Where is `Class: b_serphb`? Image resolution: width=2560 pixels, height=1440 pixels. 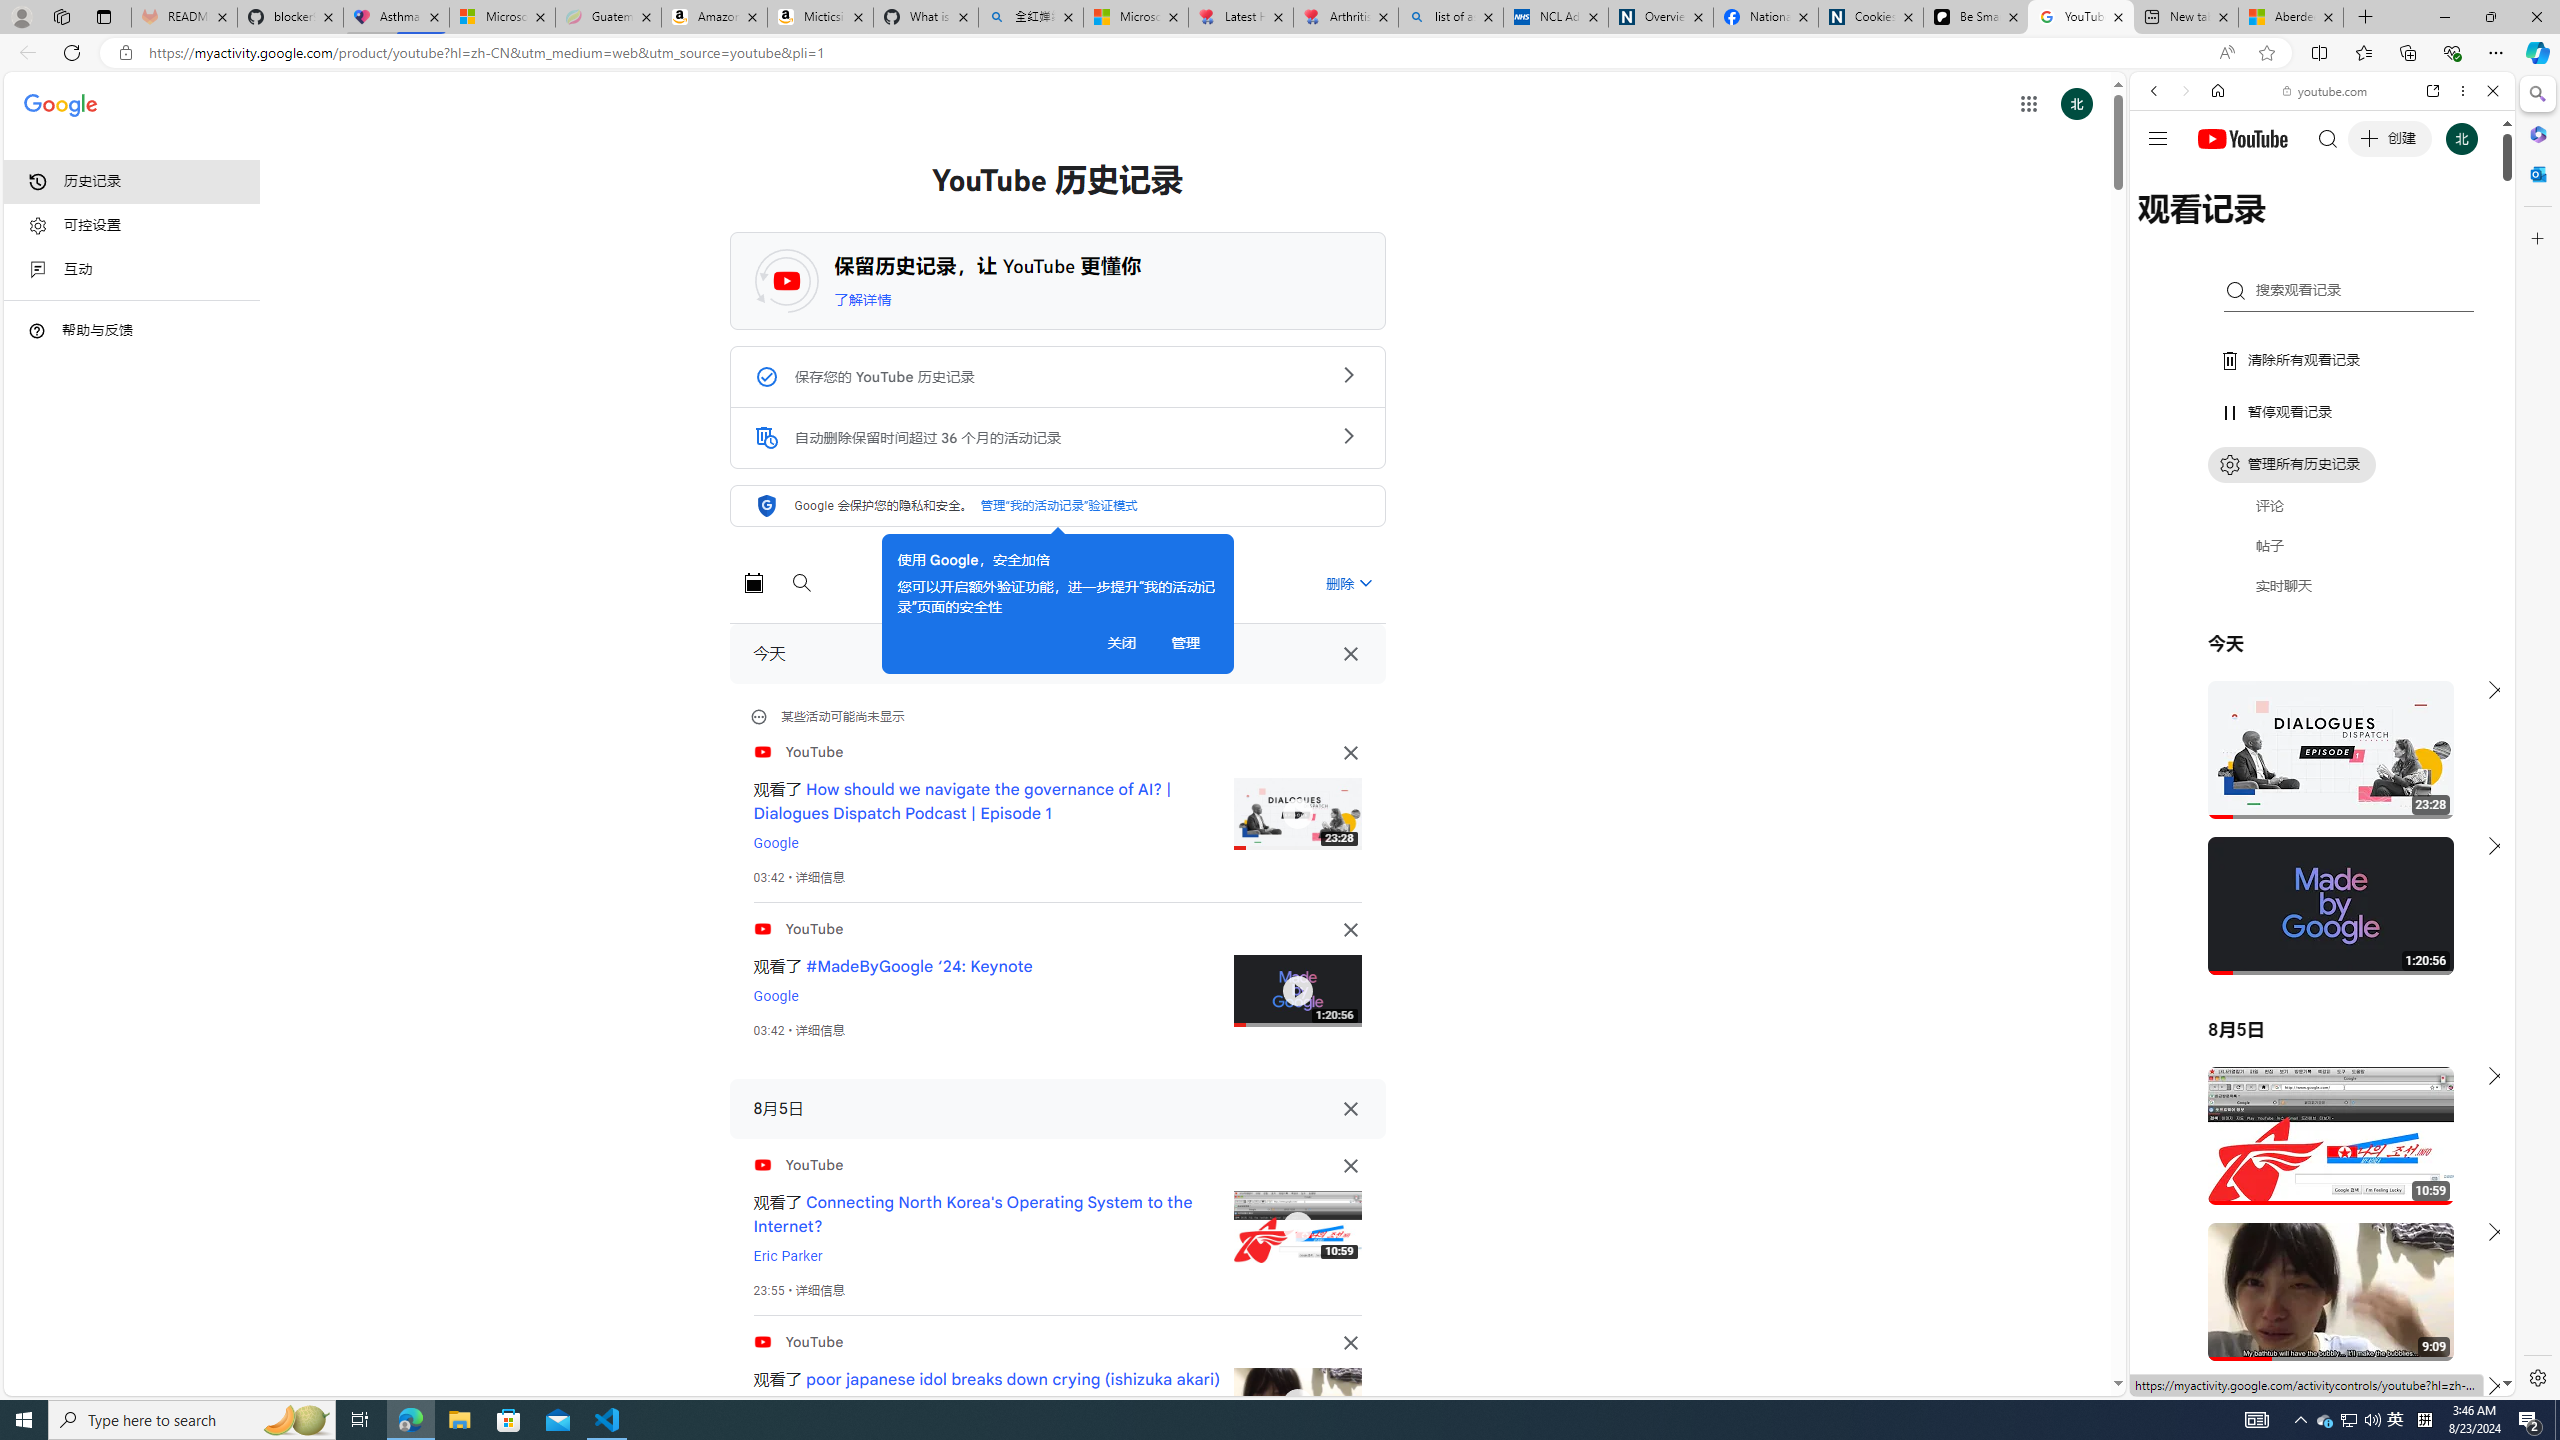
Class: b_serphb is located at coordinates (2470, 230).